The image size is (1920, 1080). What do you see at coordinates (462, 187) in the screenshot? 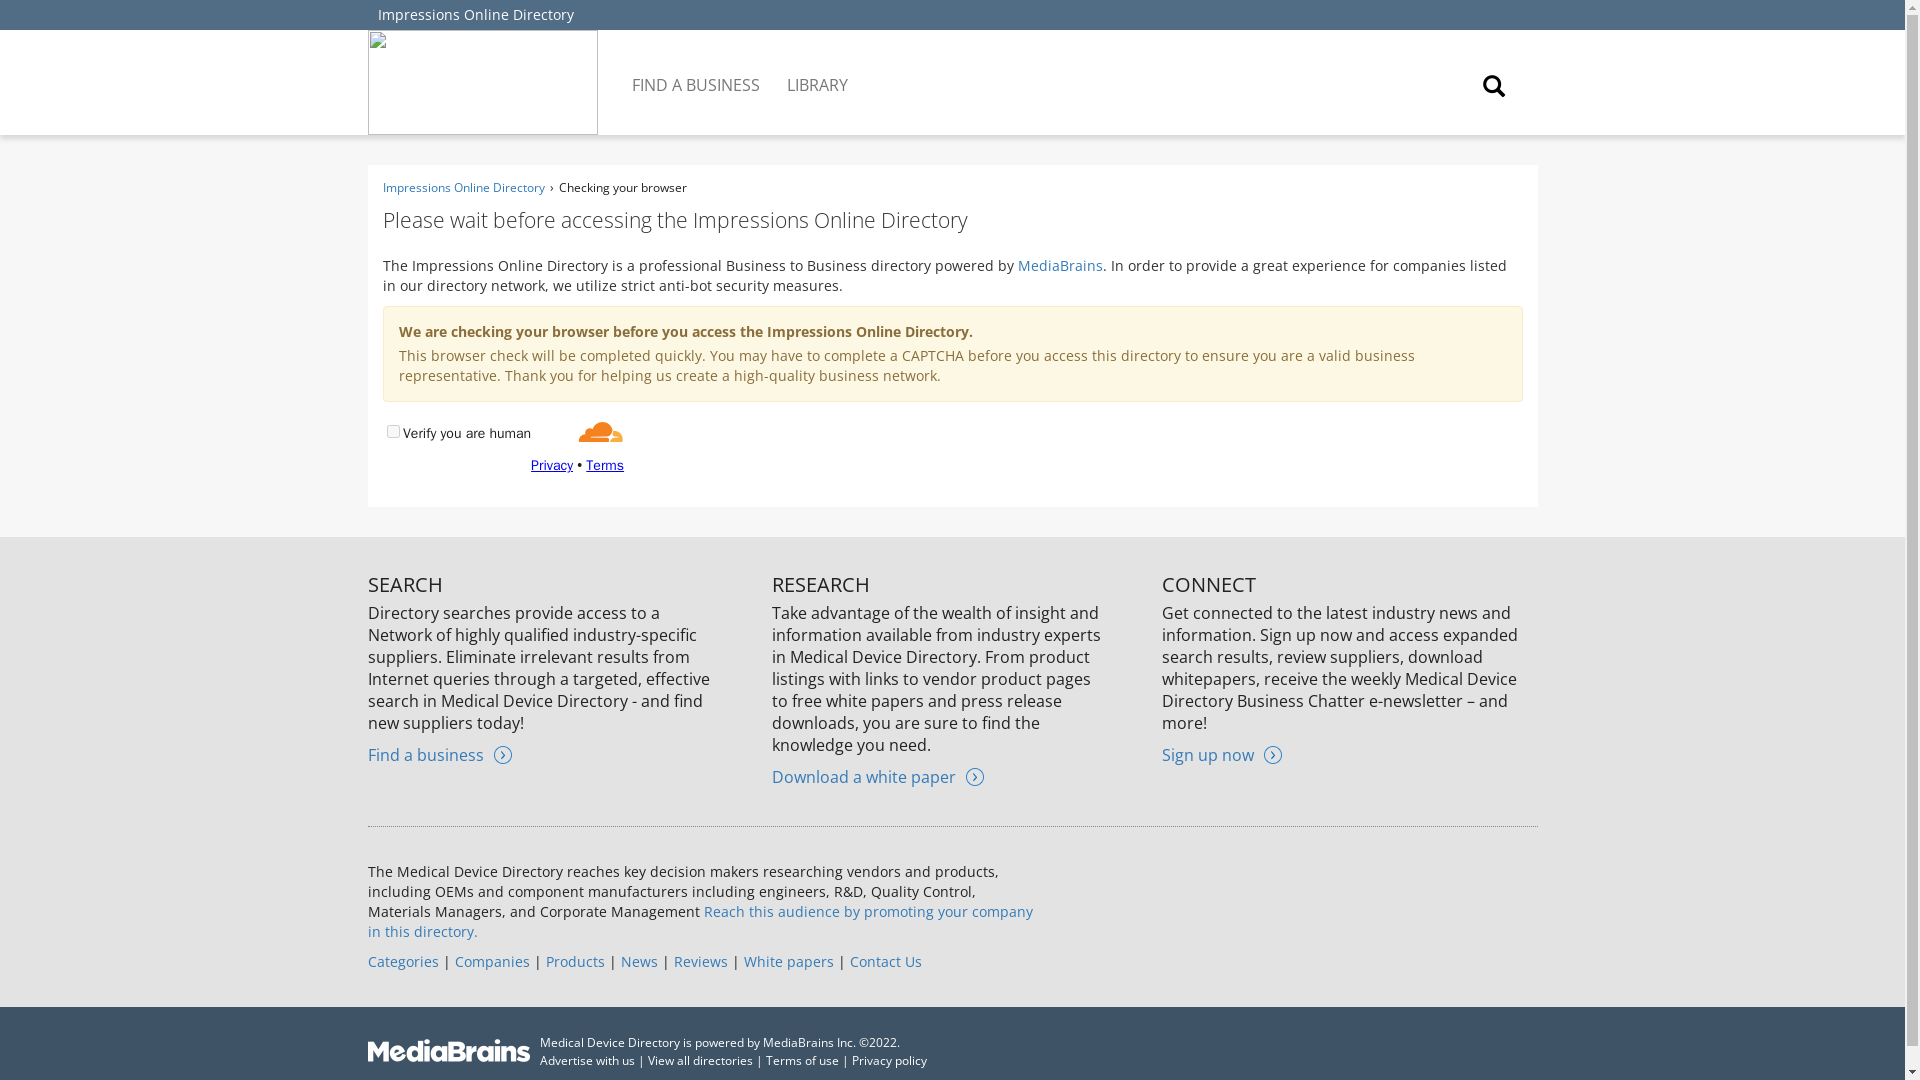
I see `Impressions Online Directory` at bounding box center [462, 187].